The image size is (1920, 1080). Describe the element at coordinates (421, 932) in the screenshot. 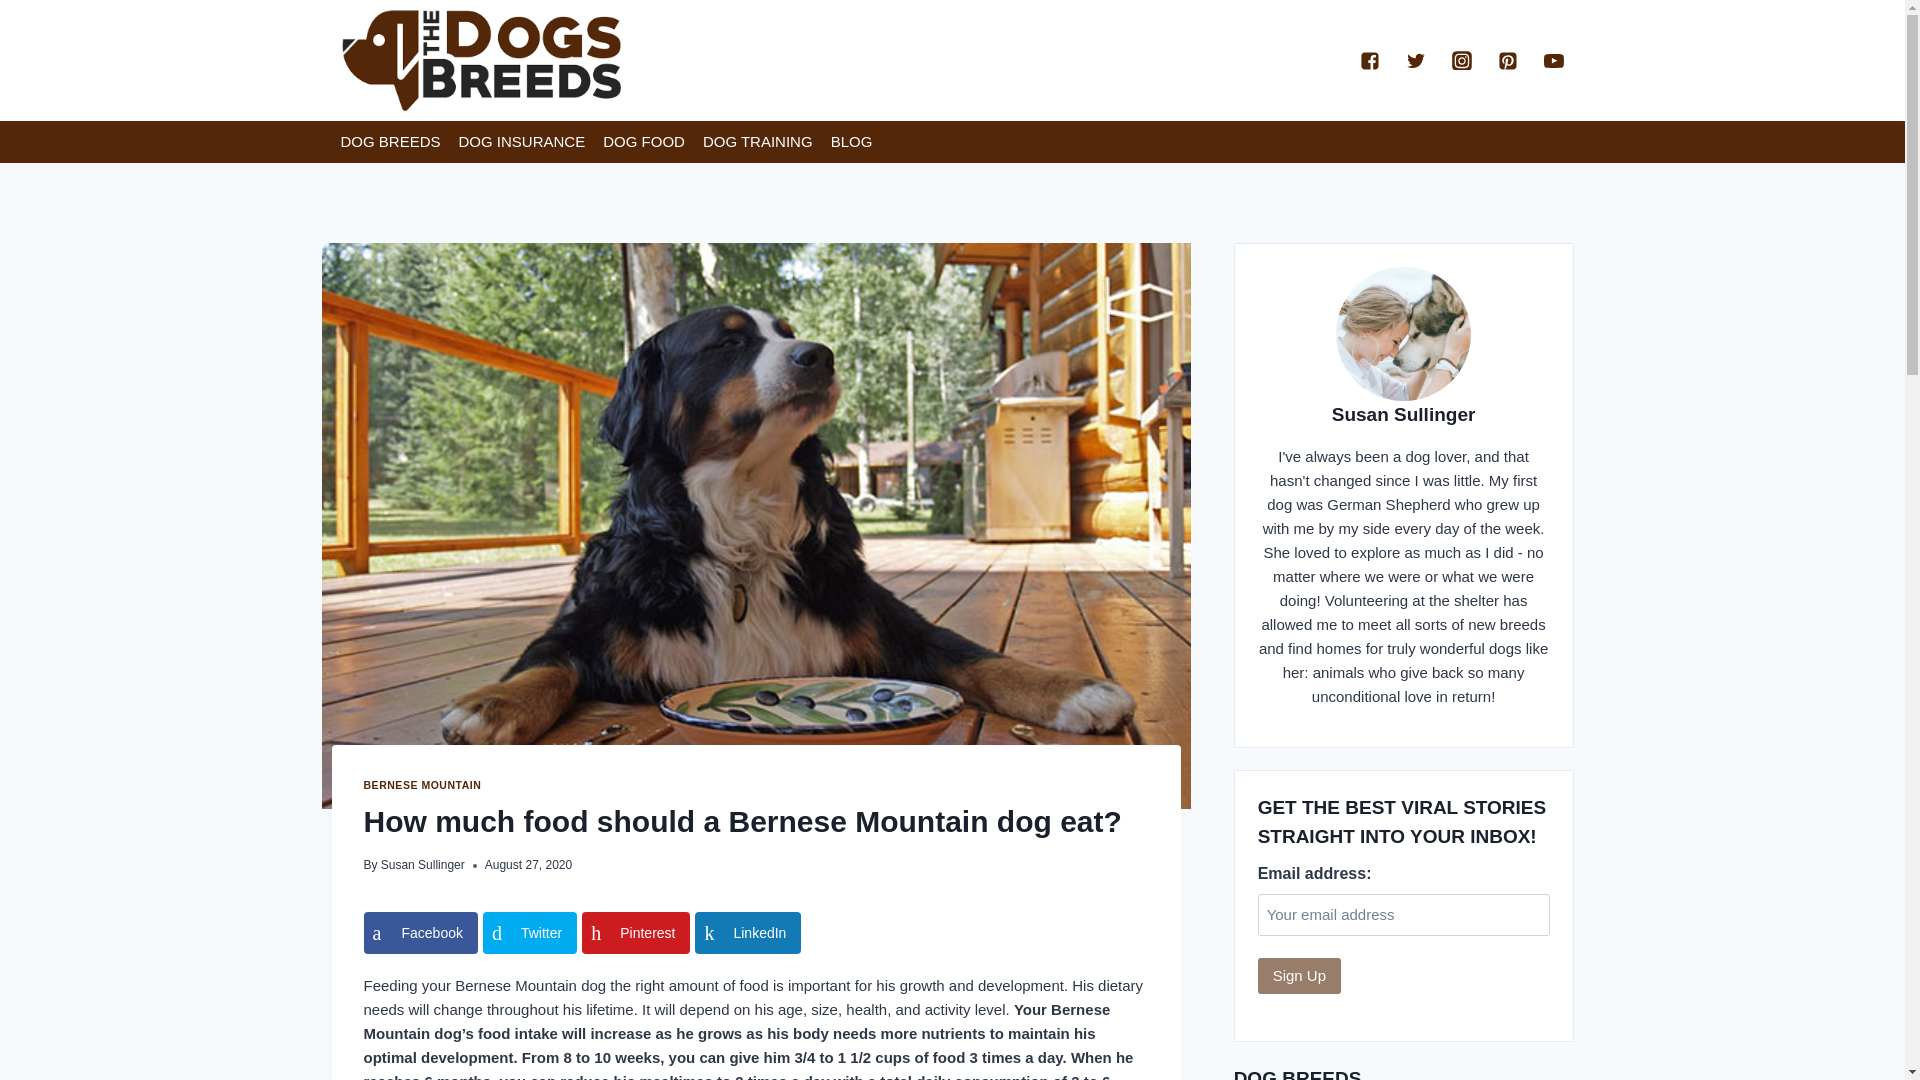

I see `Share on Facebook` at that location.